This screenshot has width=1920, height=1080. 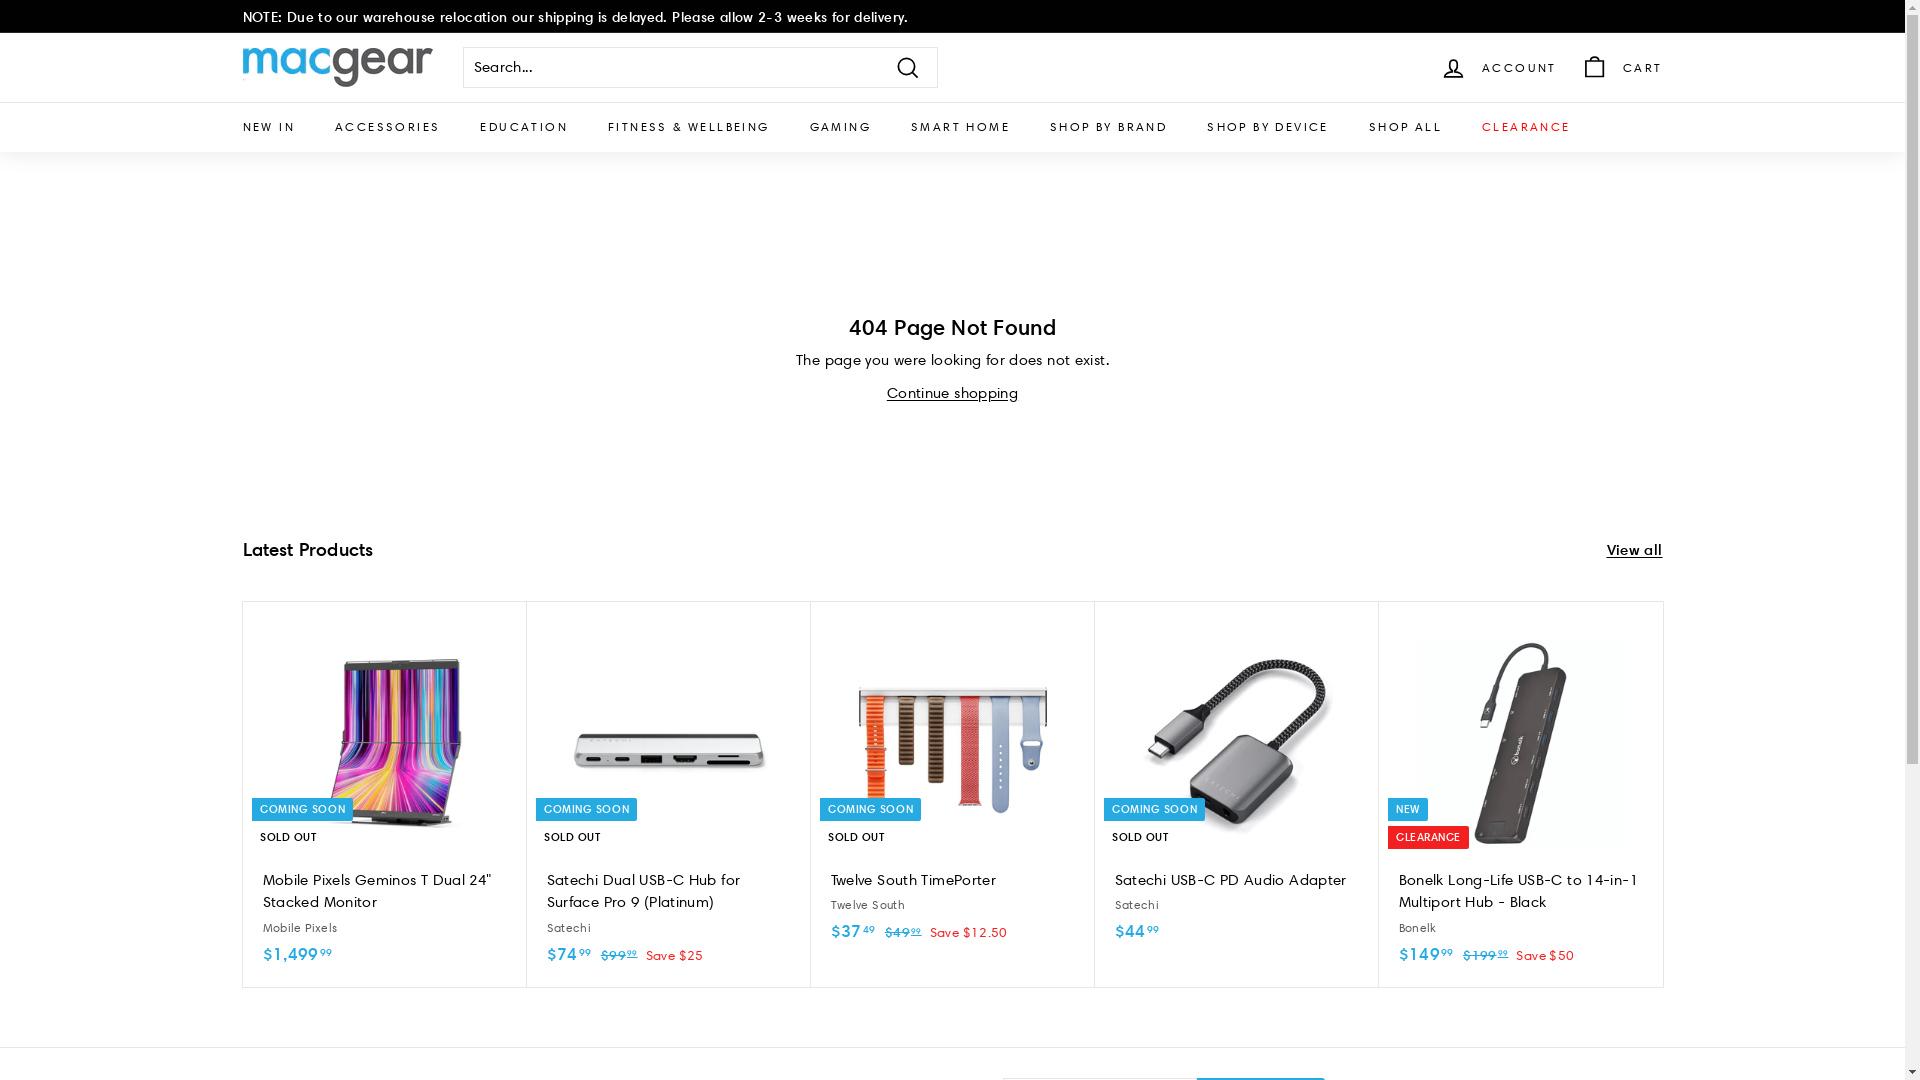 I want to click on View all, so click(x=1634, y=550).